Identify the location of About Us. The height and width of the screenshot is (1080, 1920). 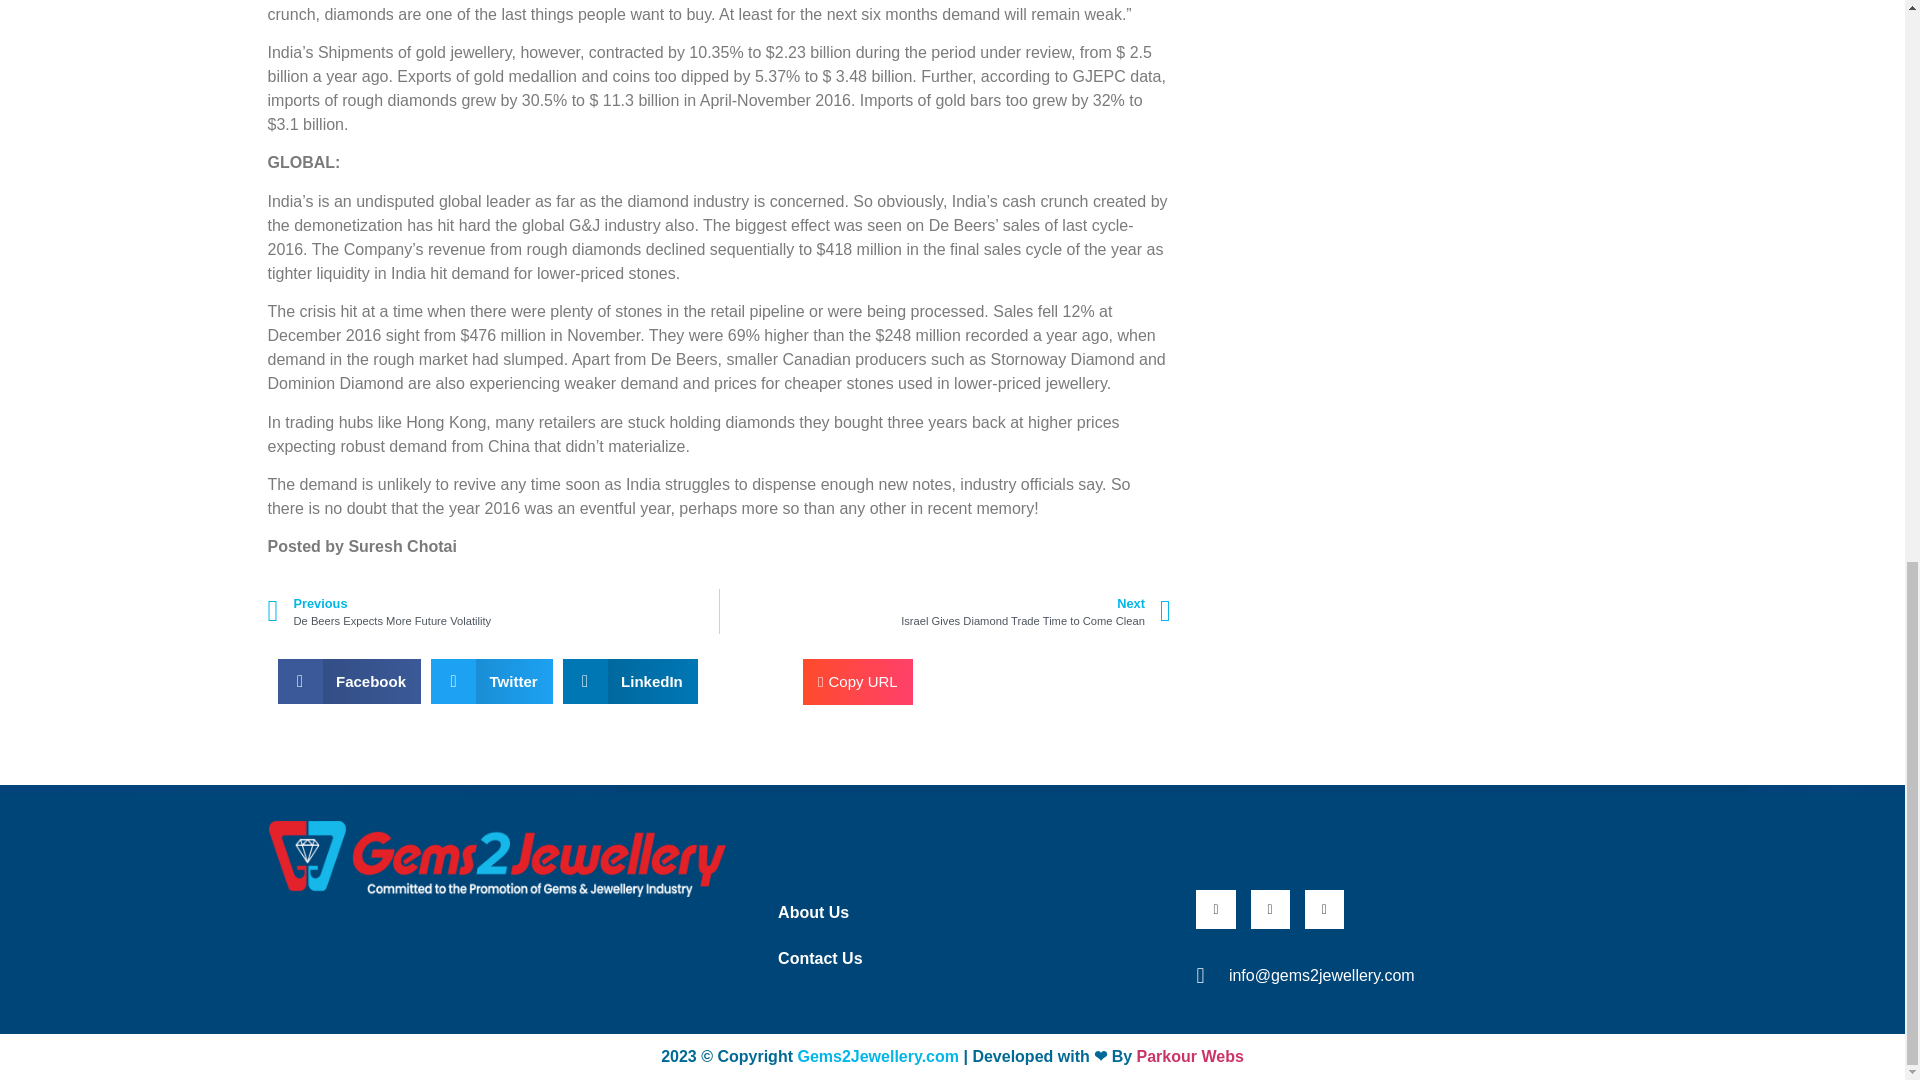
(946, 610).